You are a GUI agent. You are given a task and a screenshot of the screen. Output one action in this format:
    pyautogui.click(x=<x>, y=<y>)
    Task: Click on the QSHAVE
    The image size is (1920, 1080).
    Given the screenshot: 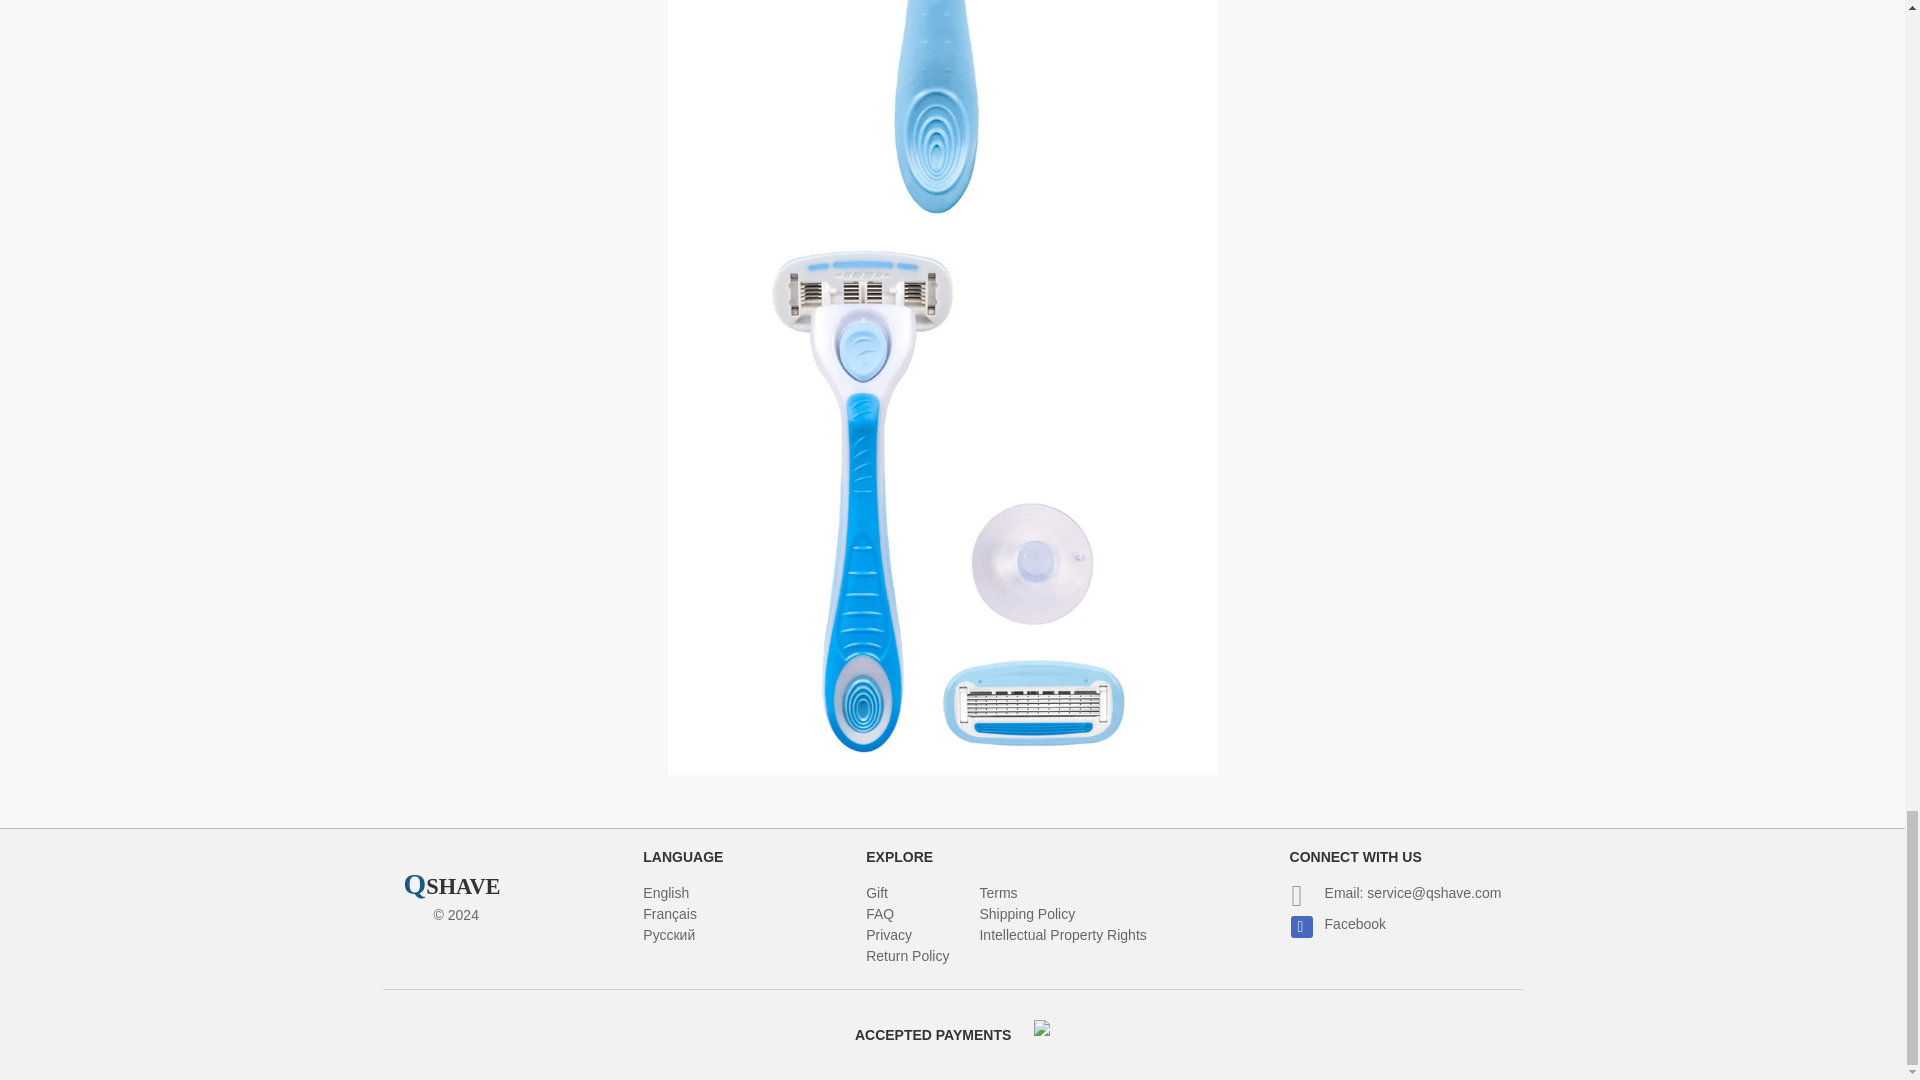 What is the action you would take?
    pyautogui.click(x=452, y=886)
    